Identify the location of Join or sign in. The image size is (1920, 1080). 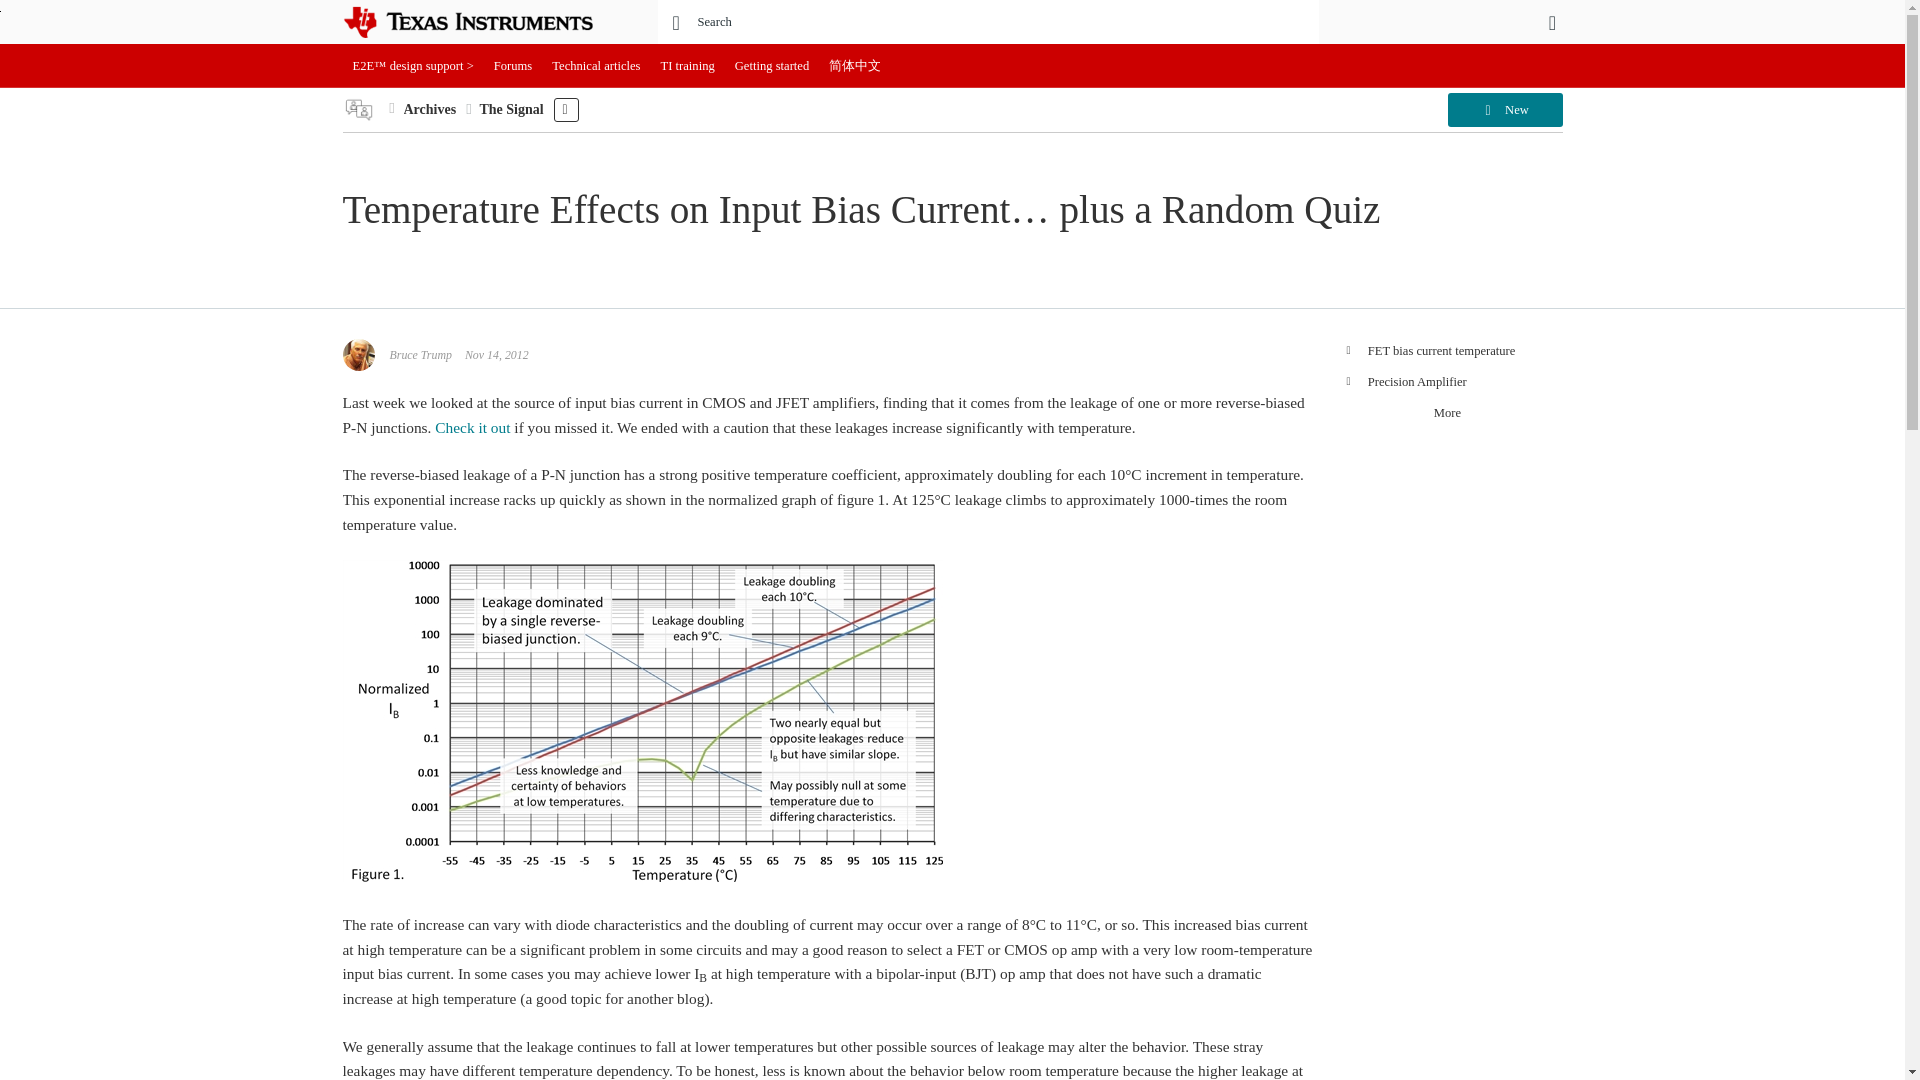
(1552, 22).